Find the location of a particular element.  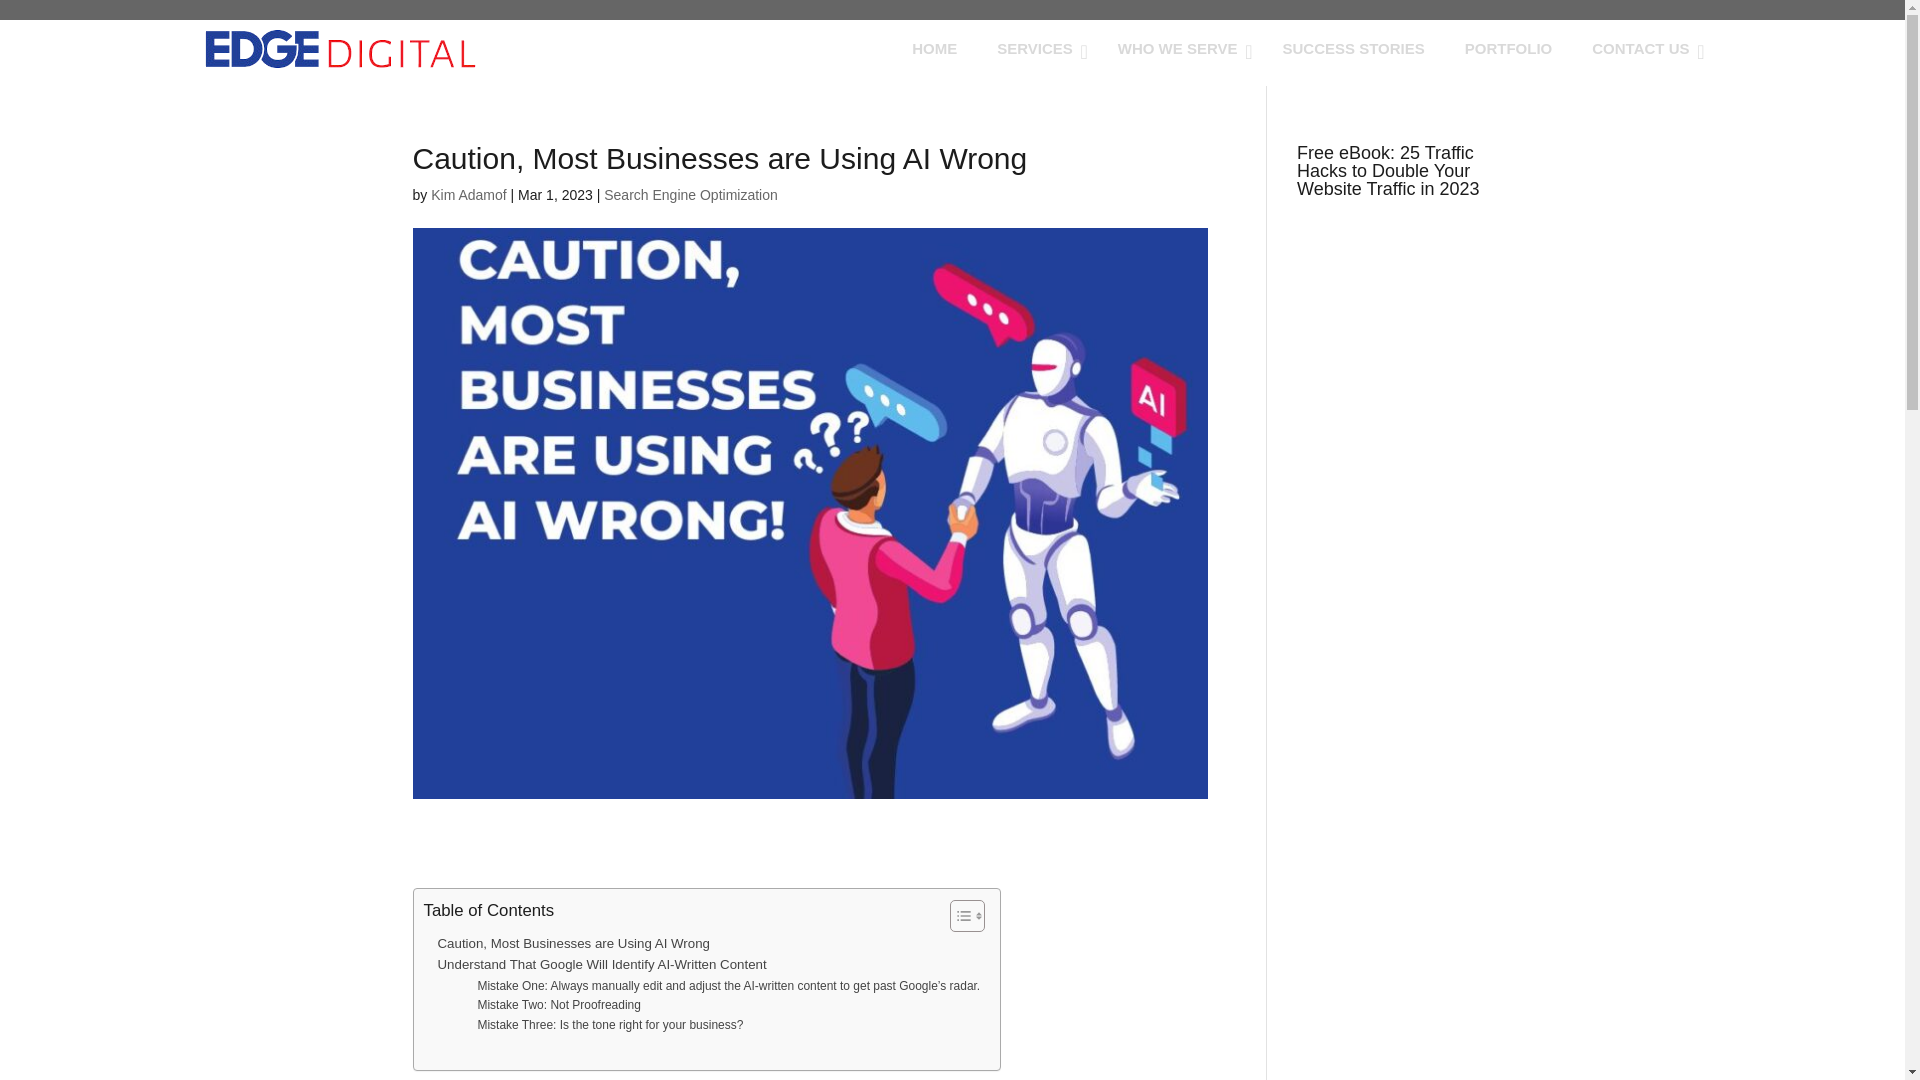

Caution, Most Businesses are Using AI Wrong is located at coordinates (574, 943).